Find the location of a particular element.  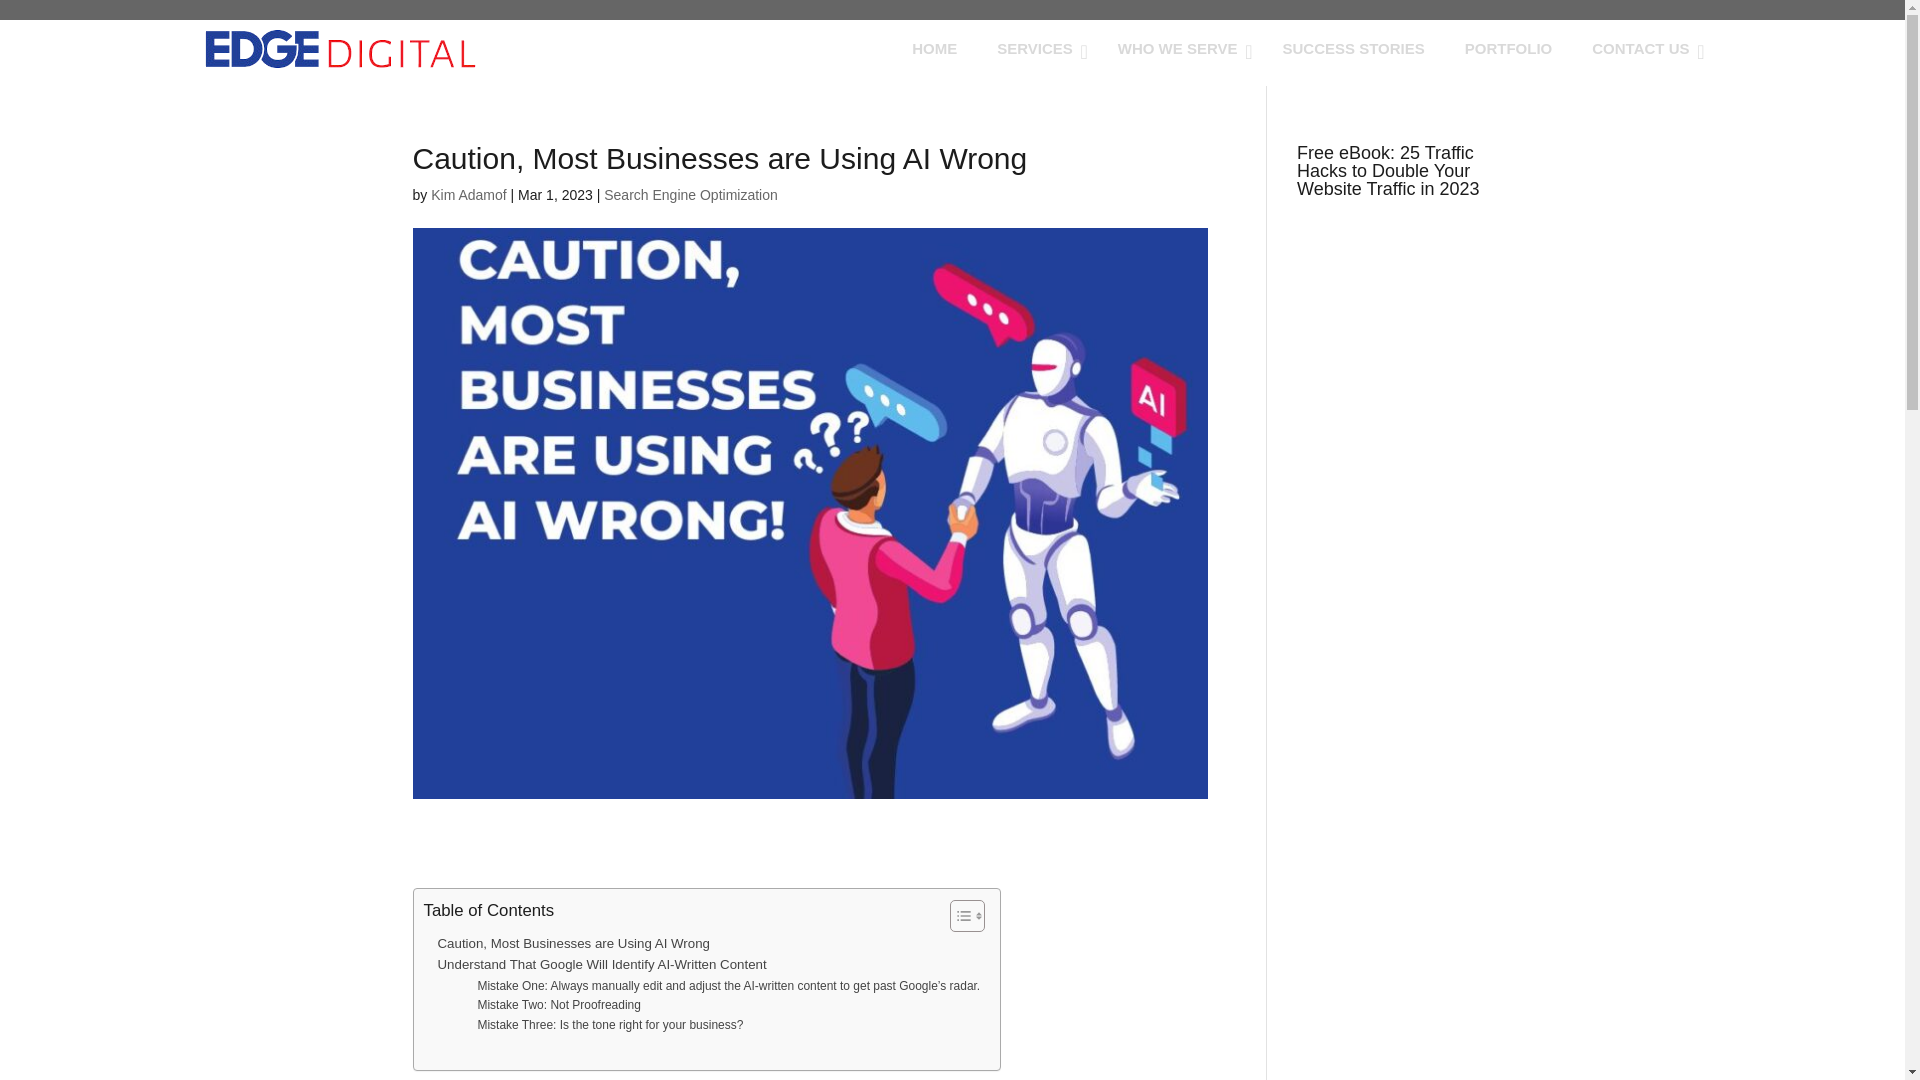

Caution, Most Businesses are Using AI Wrong is located at coordinates (574, 943).